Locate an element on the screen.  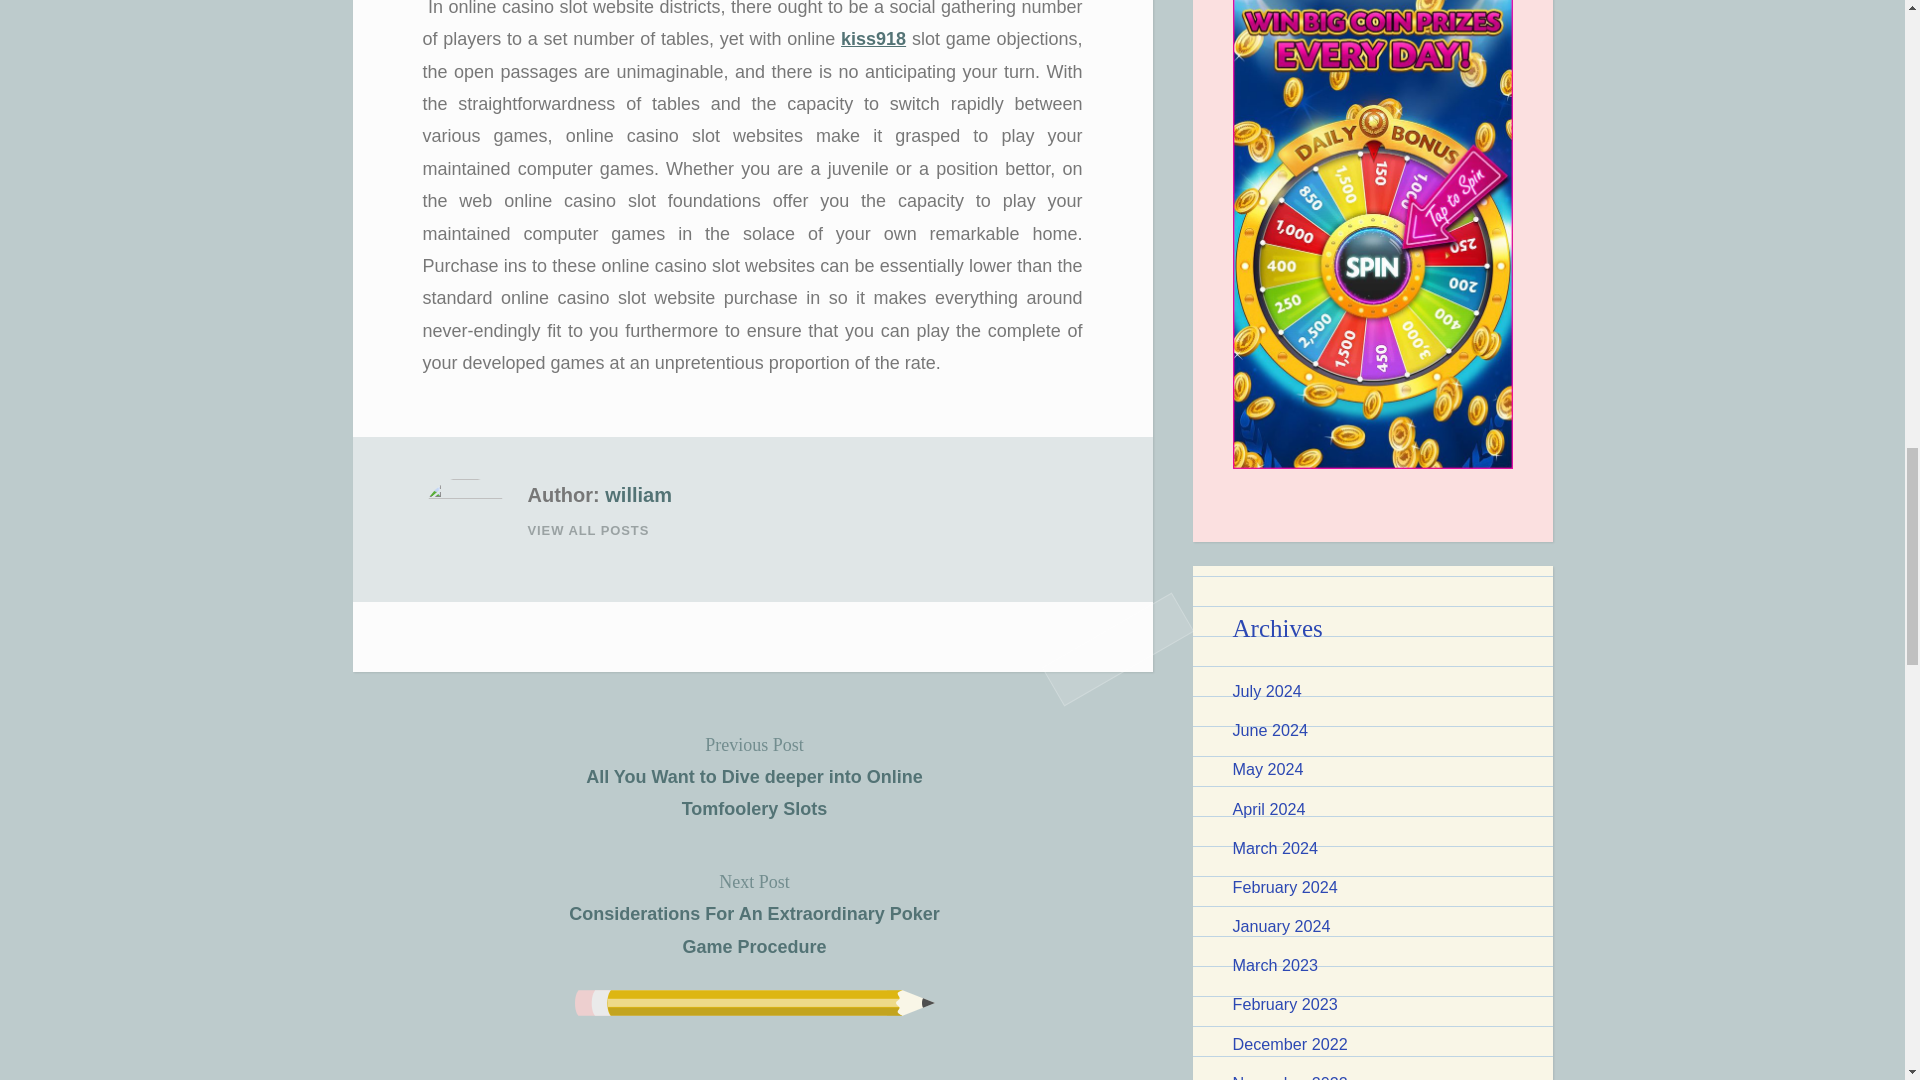
June 2024 is located at coordinates (1270, 730).